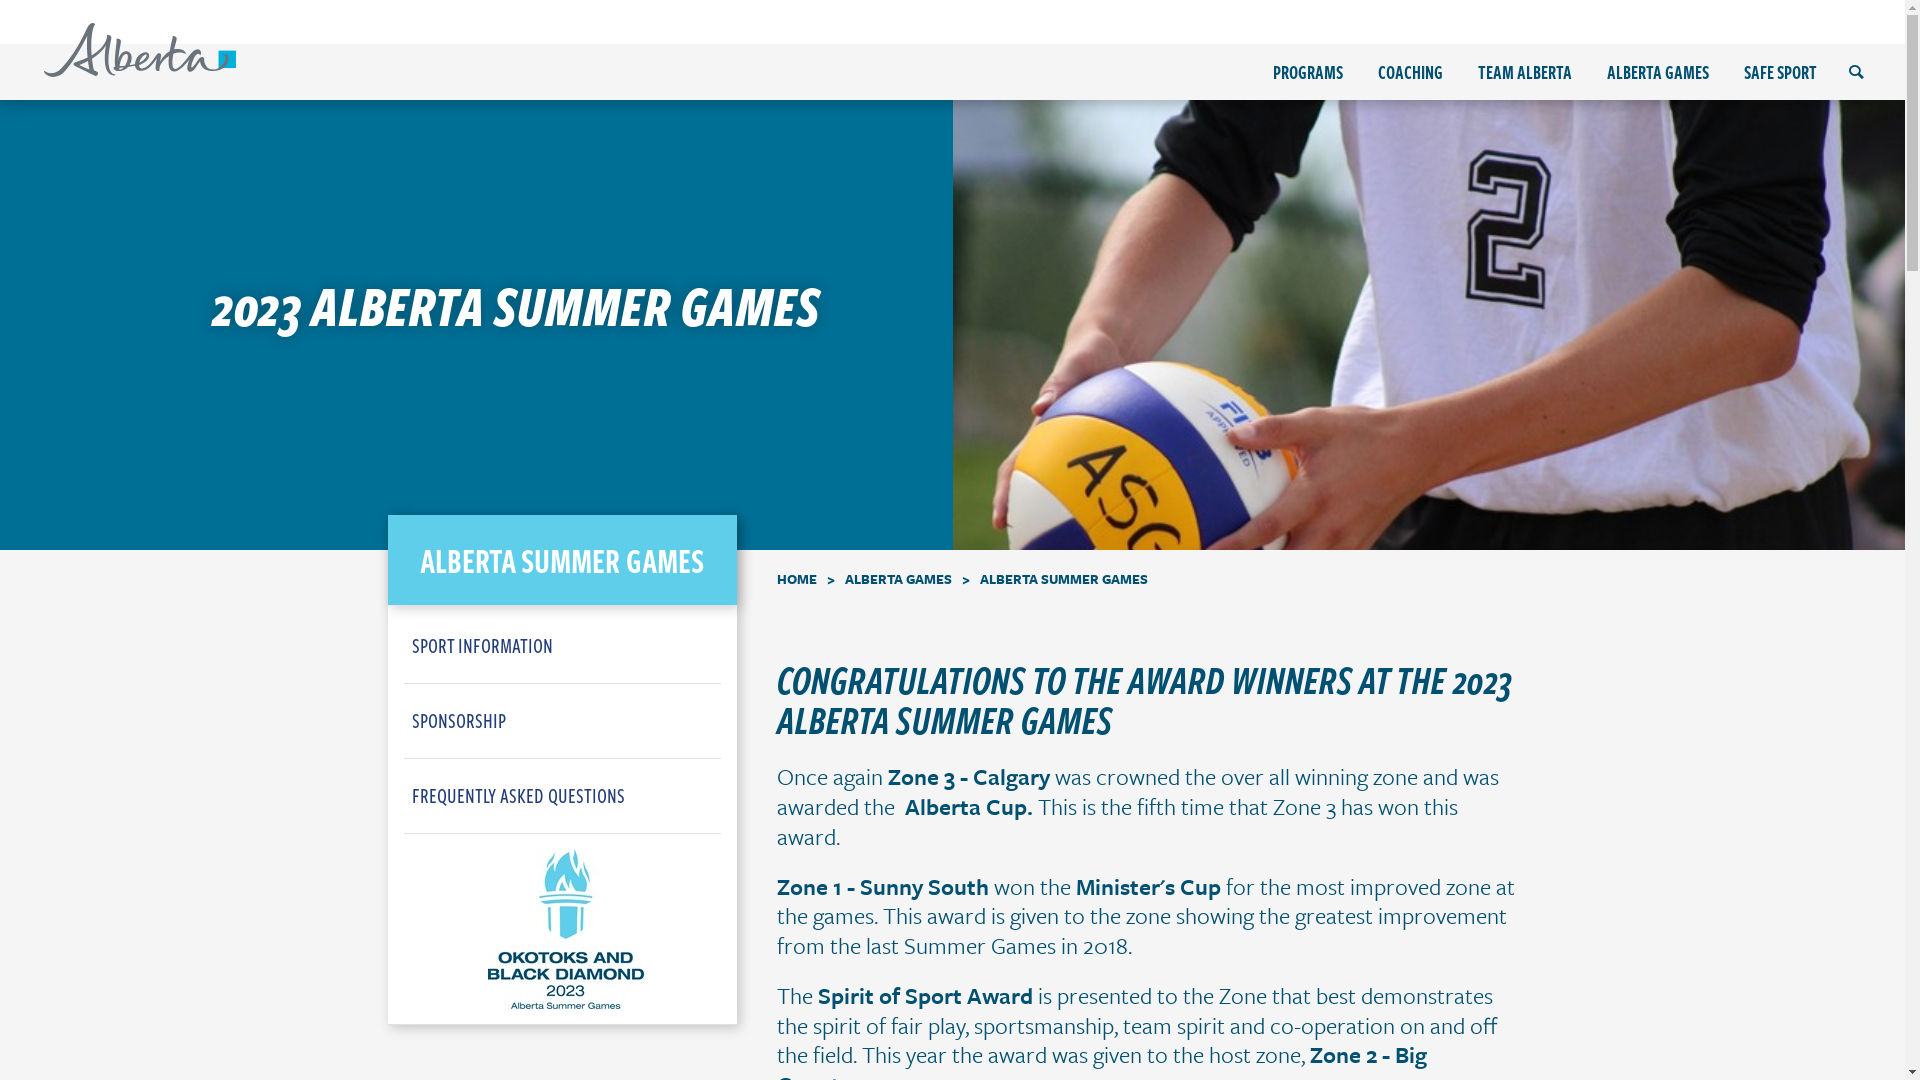 The height and width of the screenshot is (1080, 1920). What do you see at coordinates (1780, 72) in the screenshot?
I see `SAFE SPORT` at bounding box center [1780, 72].